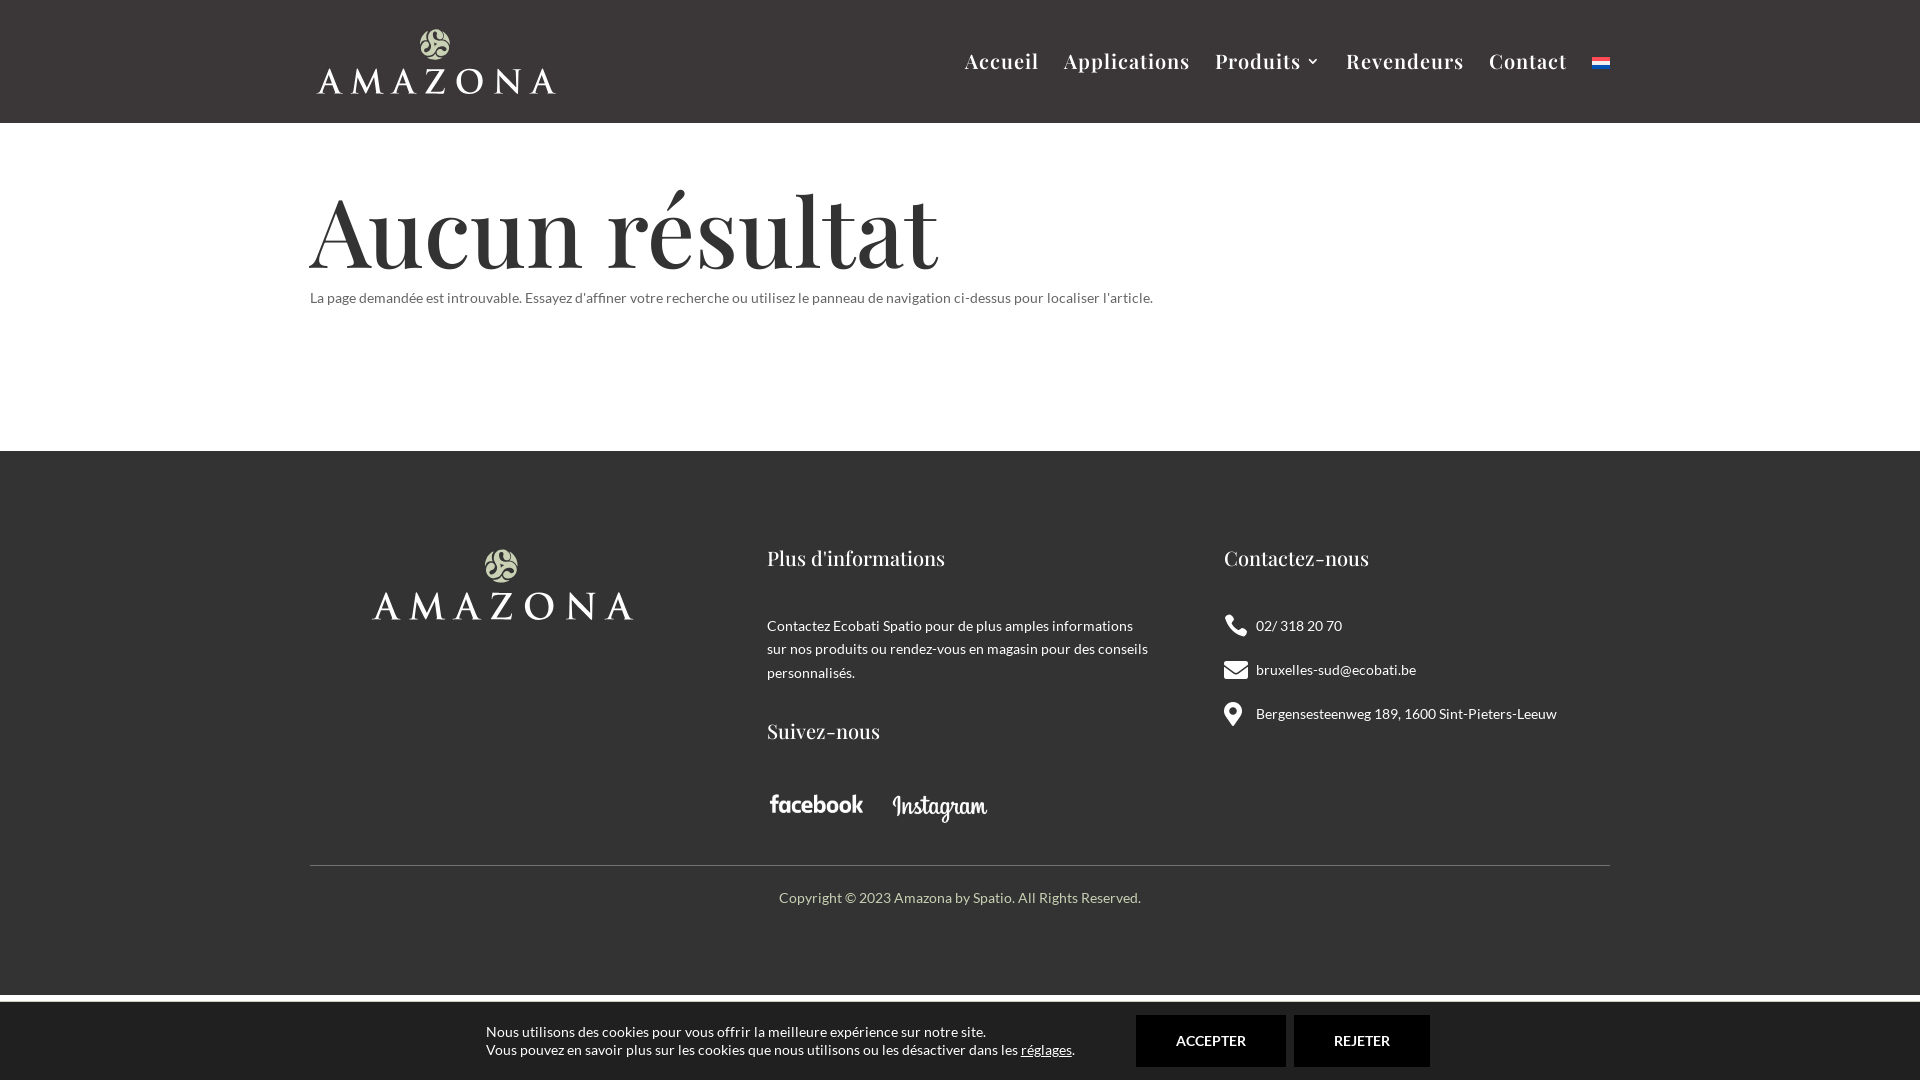 The image size is (1920, 1080). What do you see at coordinates (1268, 88) in the screenshot?
I see `Produits` at bounding box center [1268, 88].